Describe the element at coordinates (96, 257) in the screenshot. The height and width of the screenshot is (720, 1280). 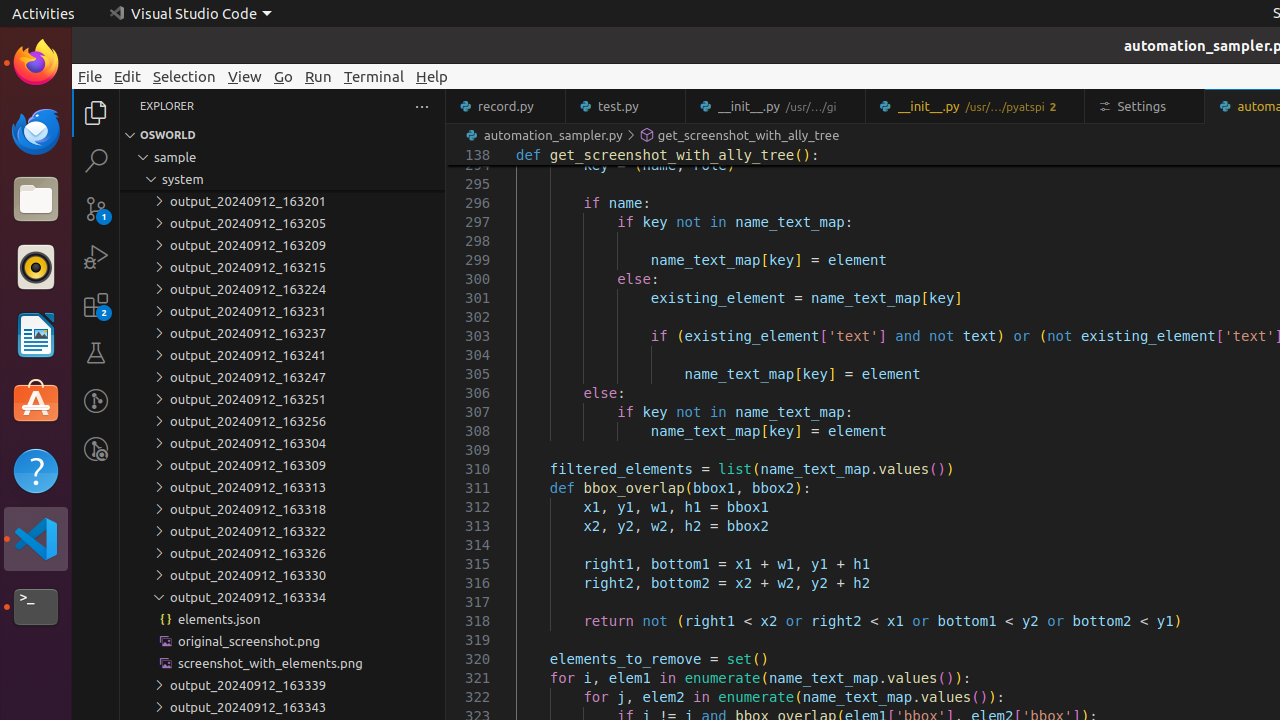
I see `Run and Debug (Ctrl+Shift+D)` at that location.